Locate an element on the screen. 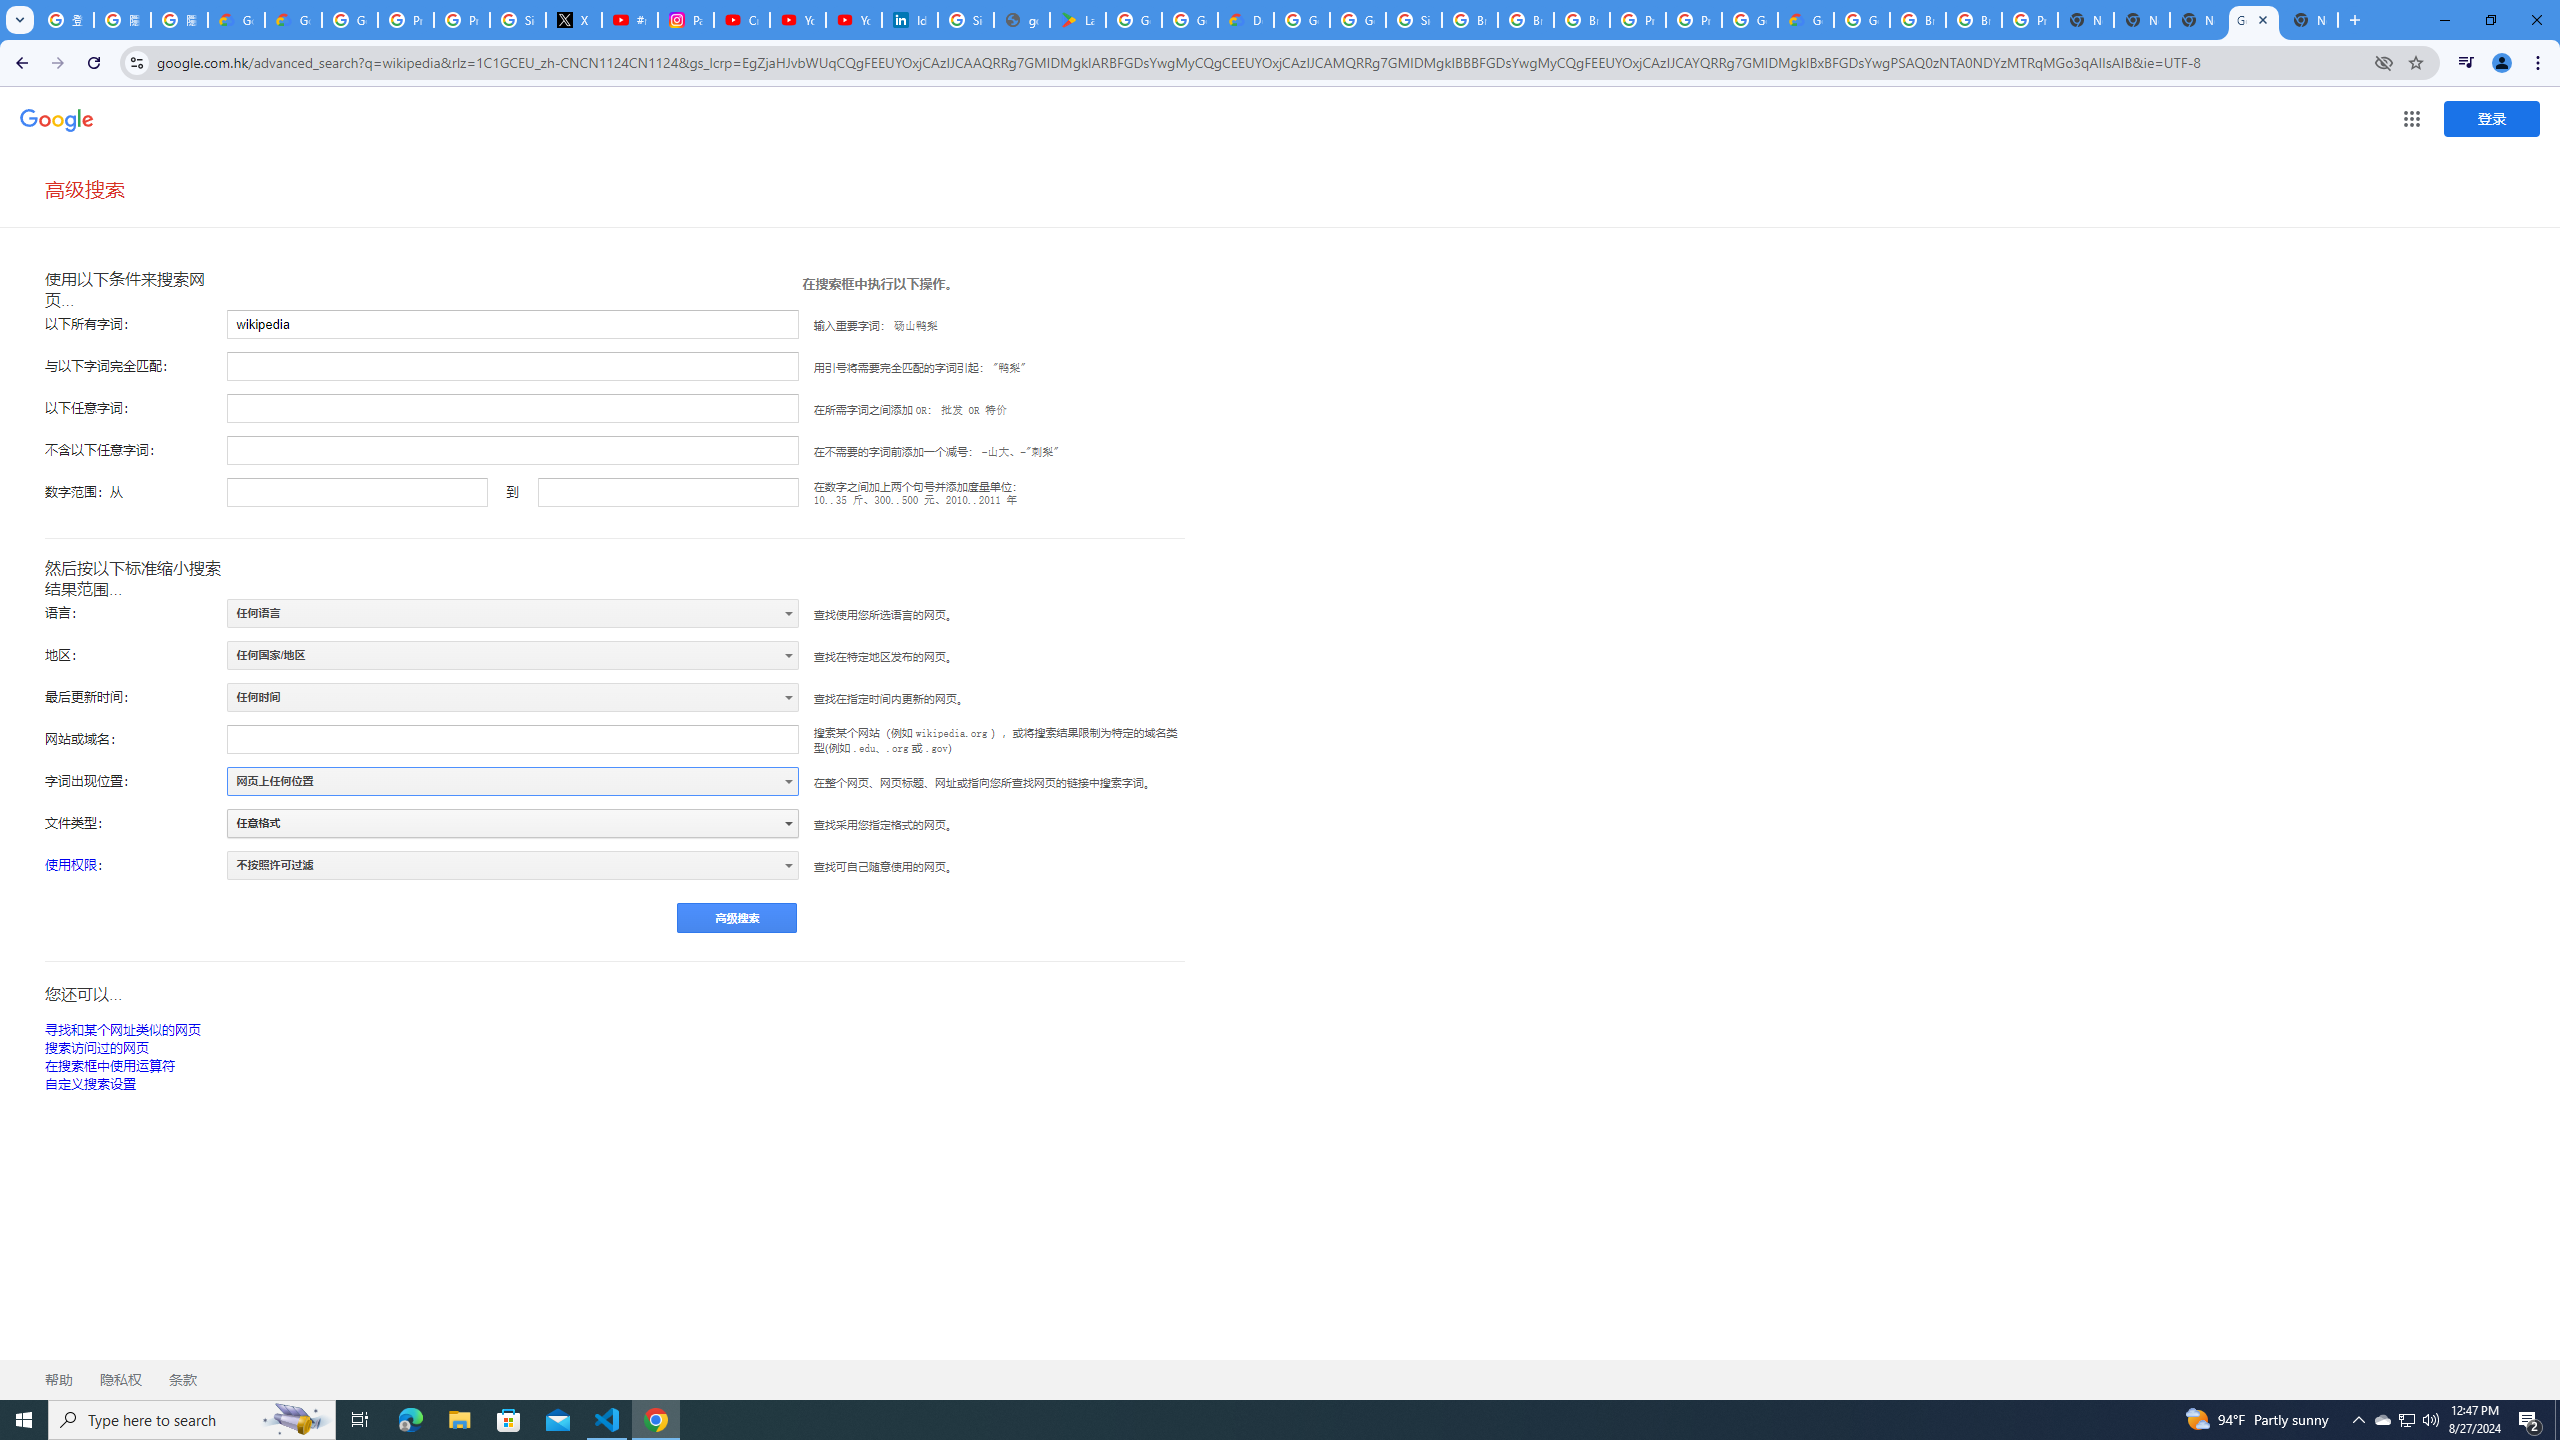 The image size is (2560, 1440). Sign in - Google Accounts is located at coordinates (518, 20).